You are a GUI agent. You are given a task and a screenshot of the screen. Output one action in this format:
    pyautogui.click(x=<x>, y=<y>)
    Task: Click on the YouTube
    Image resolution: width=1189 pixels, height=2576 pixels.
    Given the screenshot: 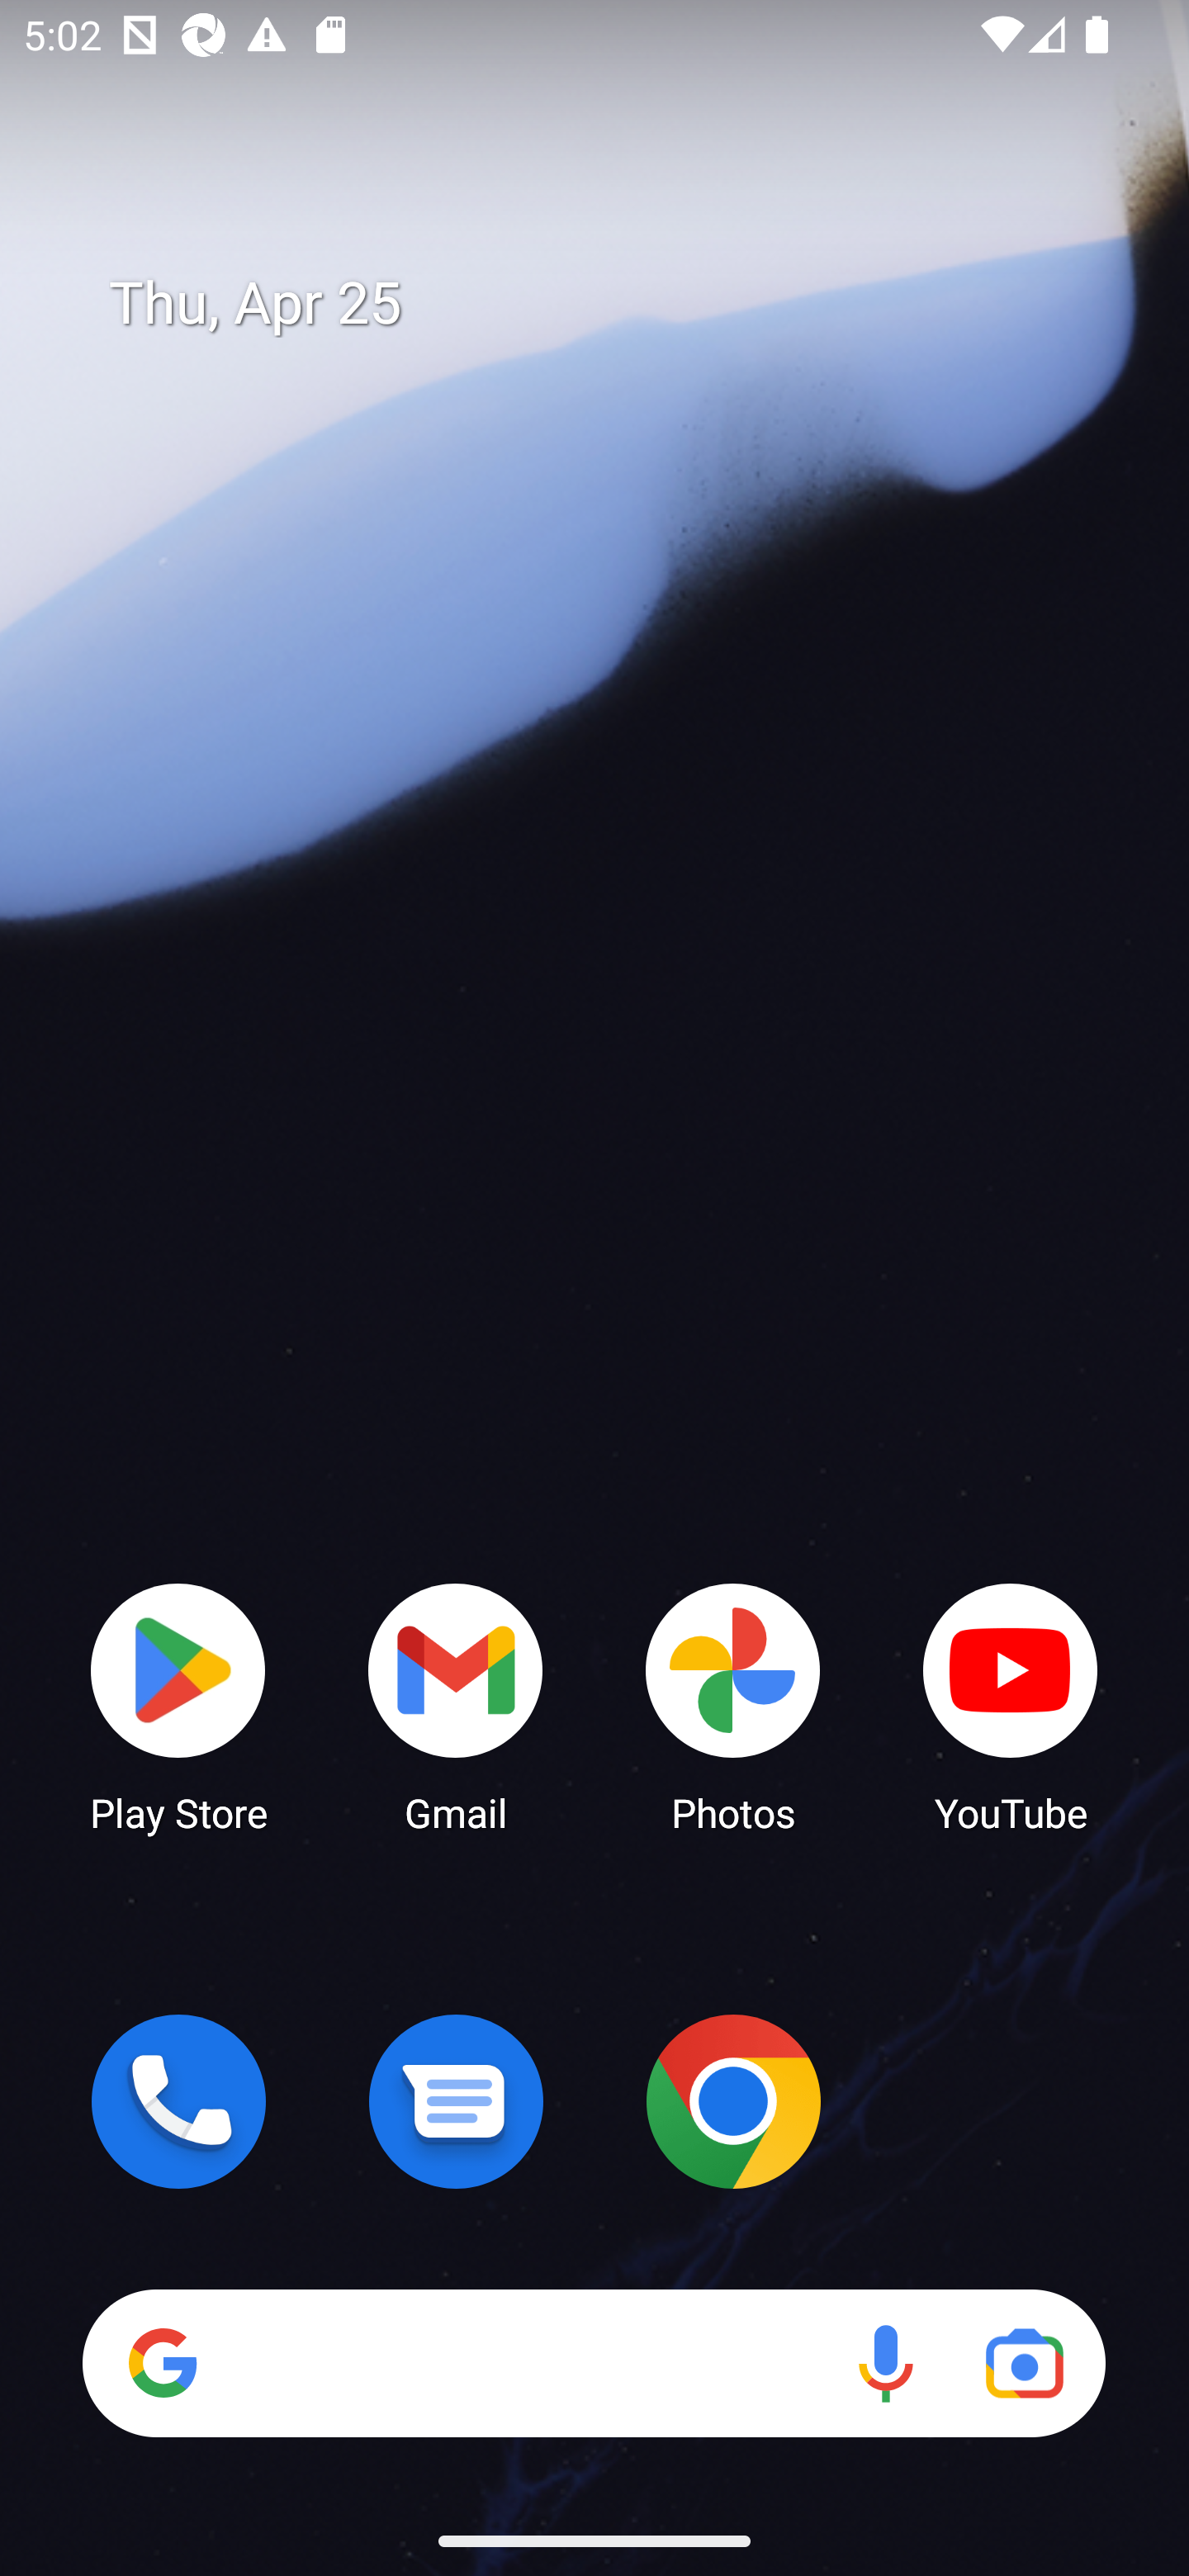 What is the action you would take?
    pyautogui.click(x=1011, y=1706)
    